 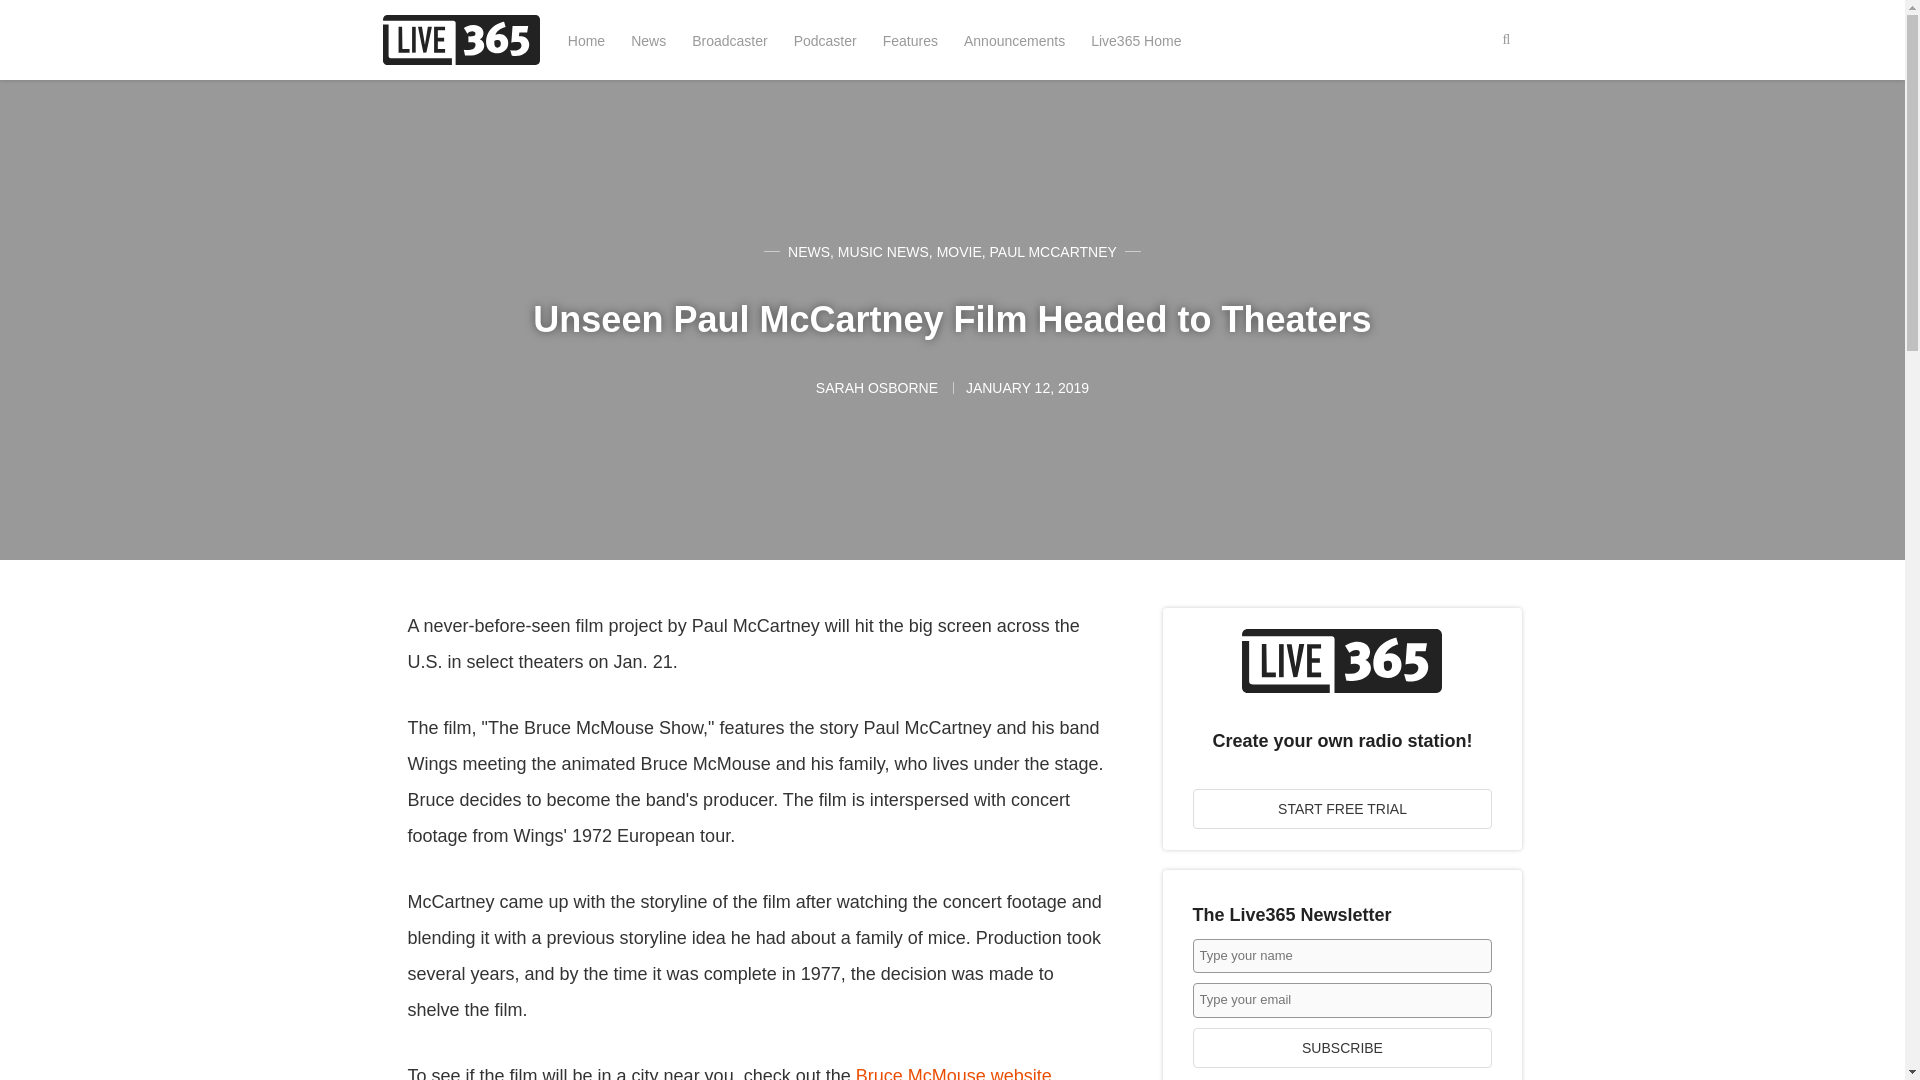 What do you see at coordinates (954, 1072) in the screenshot?
I see `Bruce McMouse website` at bounding box center [954, 1072].